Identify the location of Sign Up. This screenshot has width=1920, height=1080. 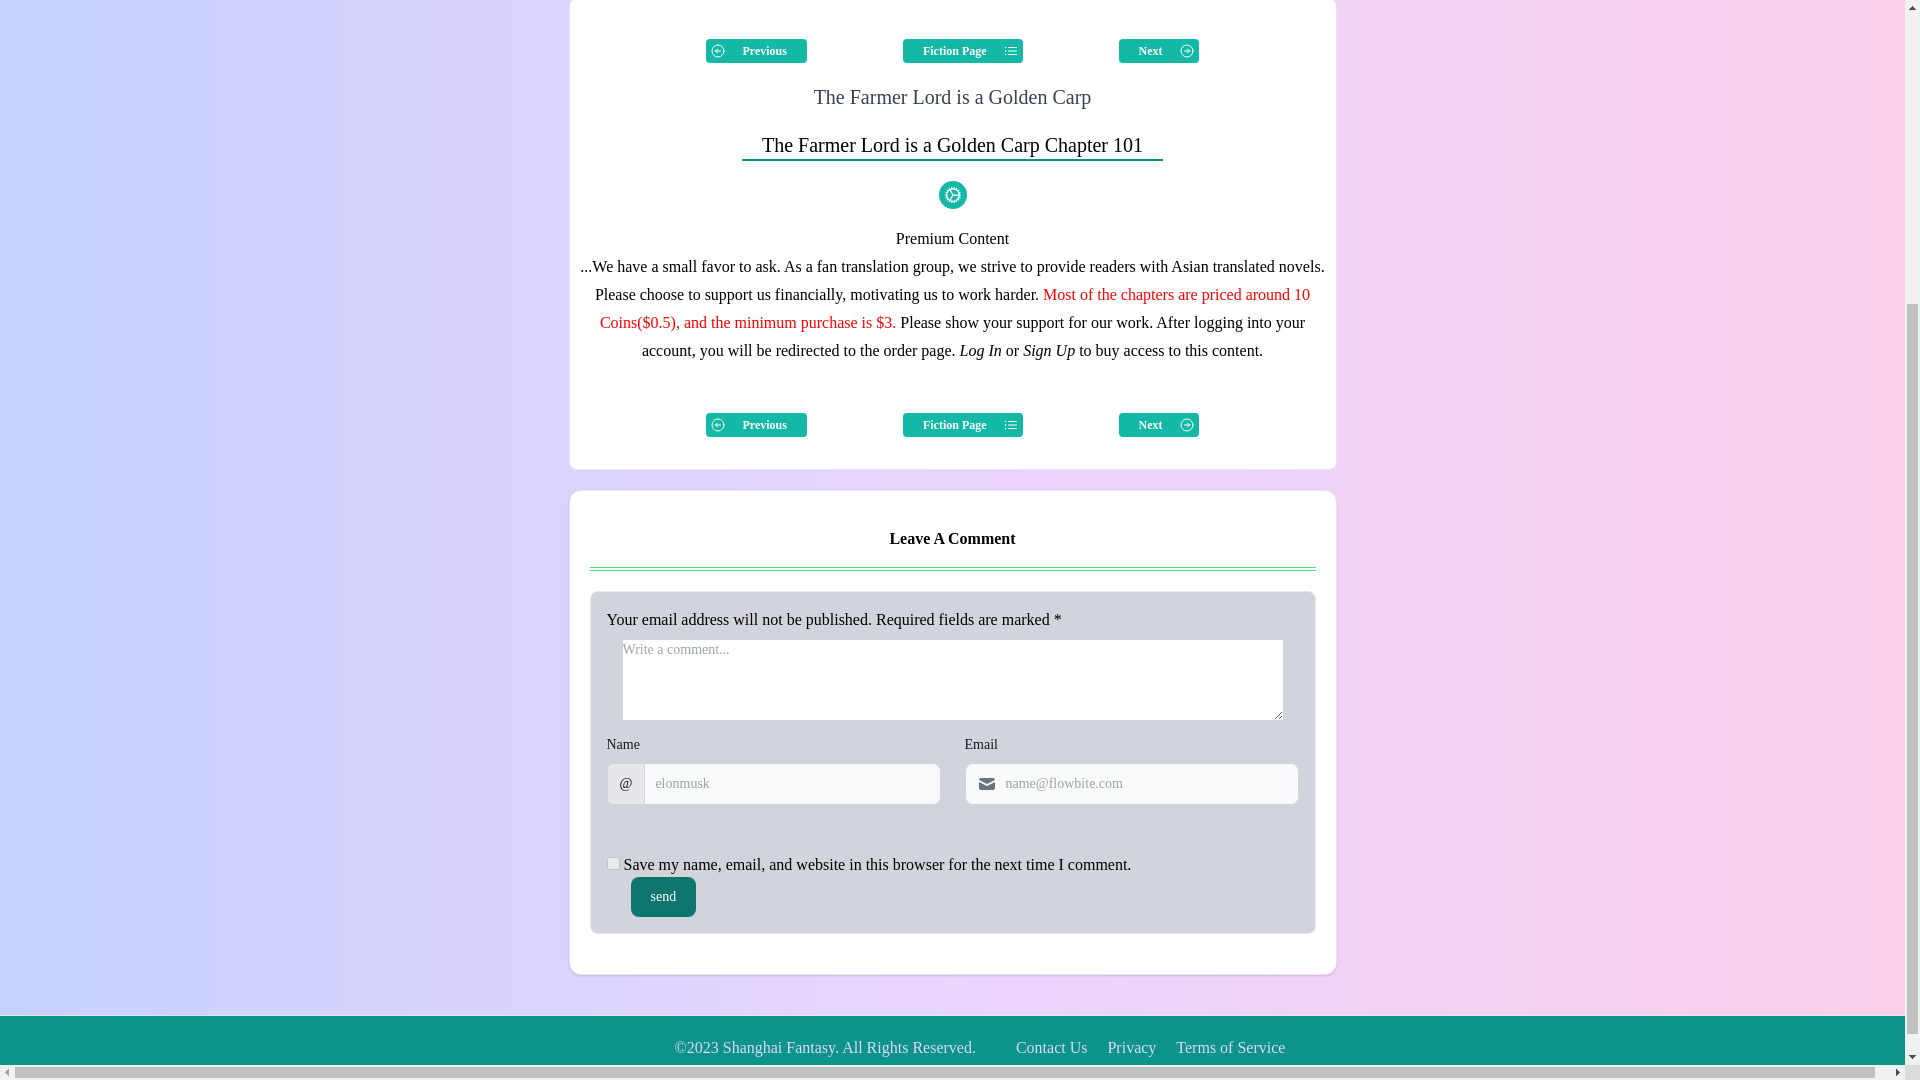
(1049, 350).